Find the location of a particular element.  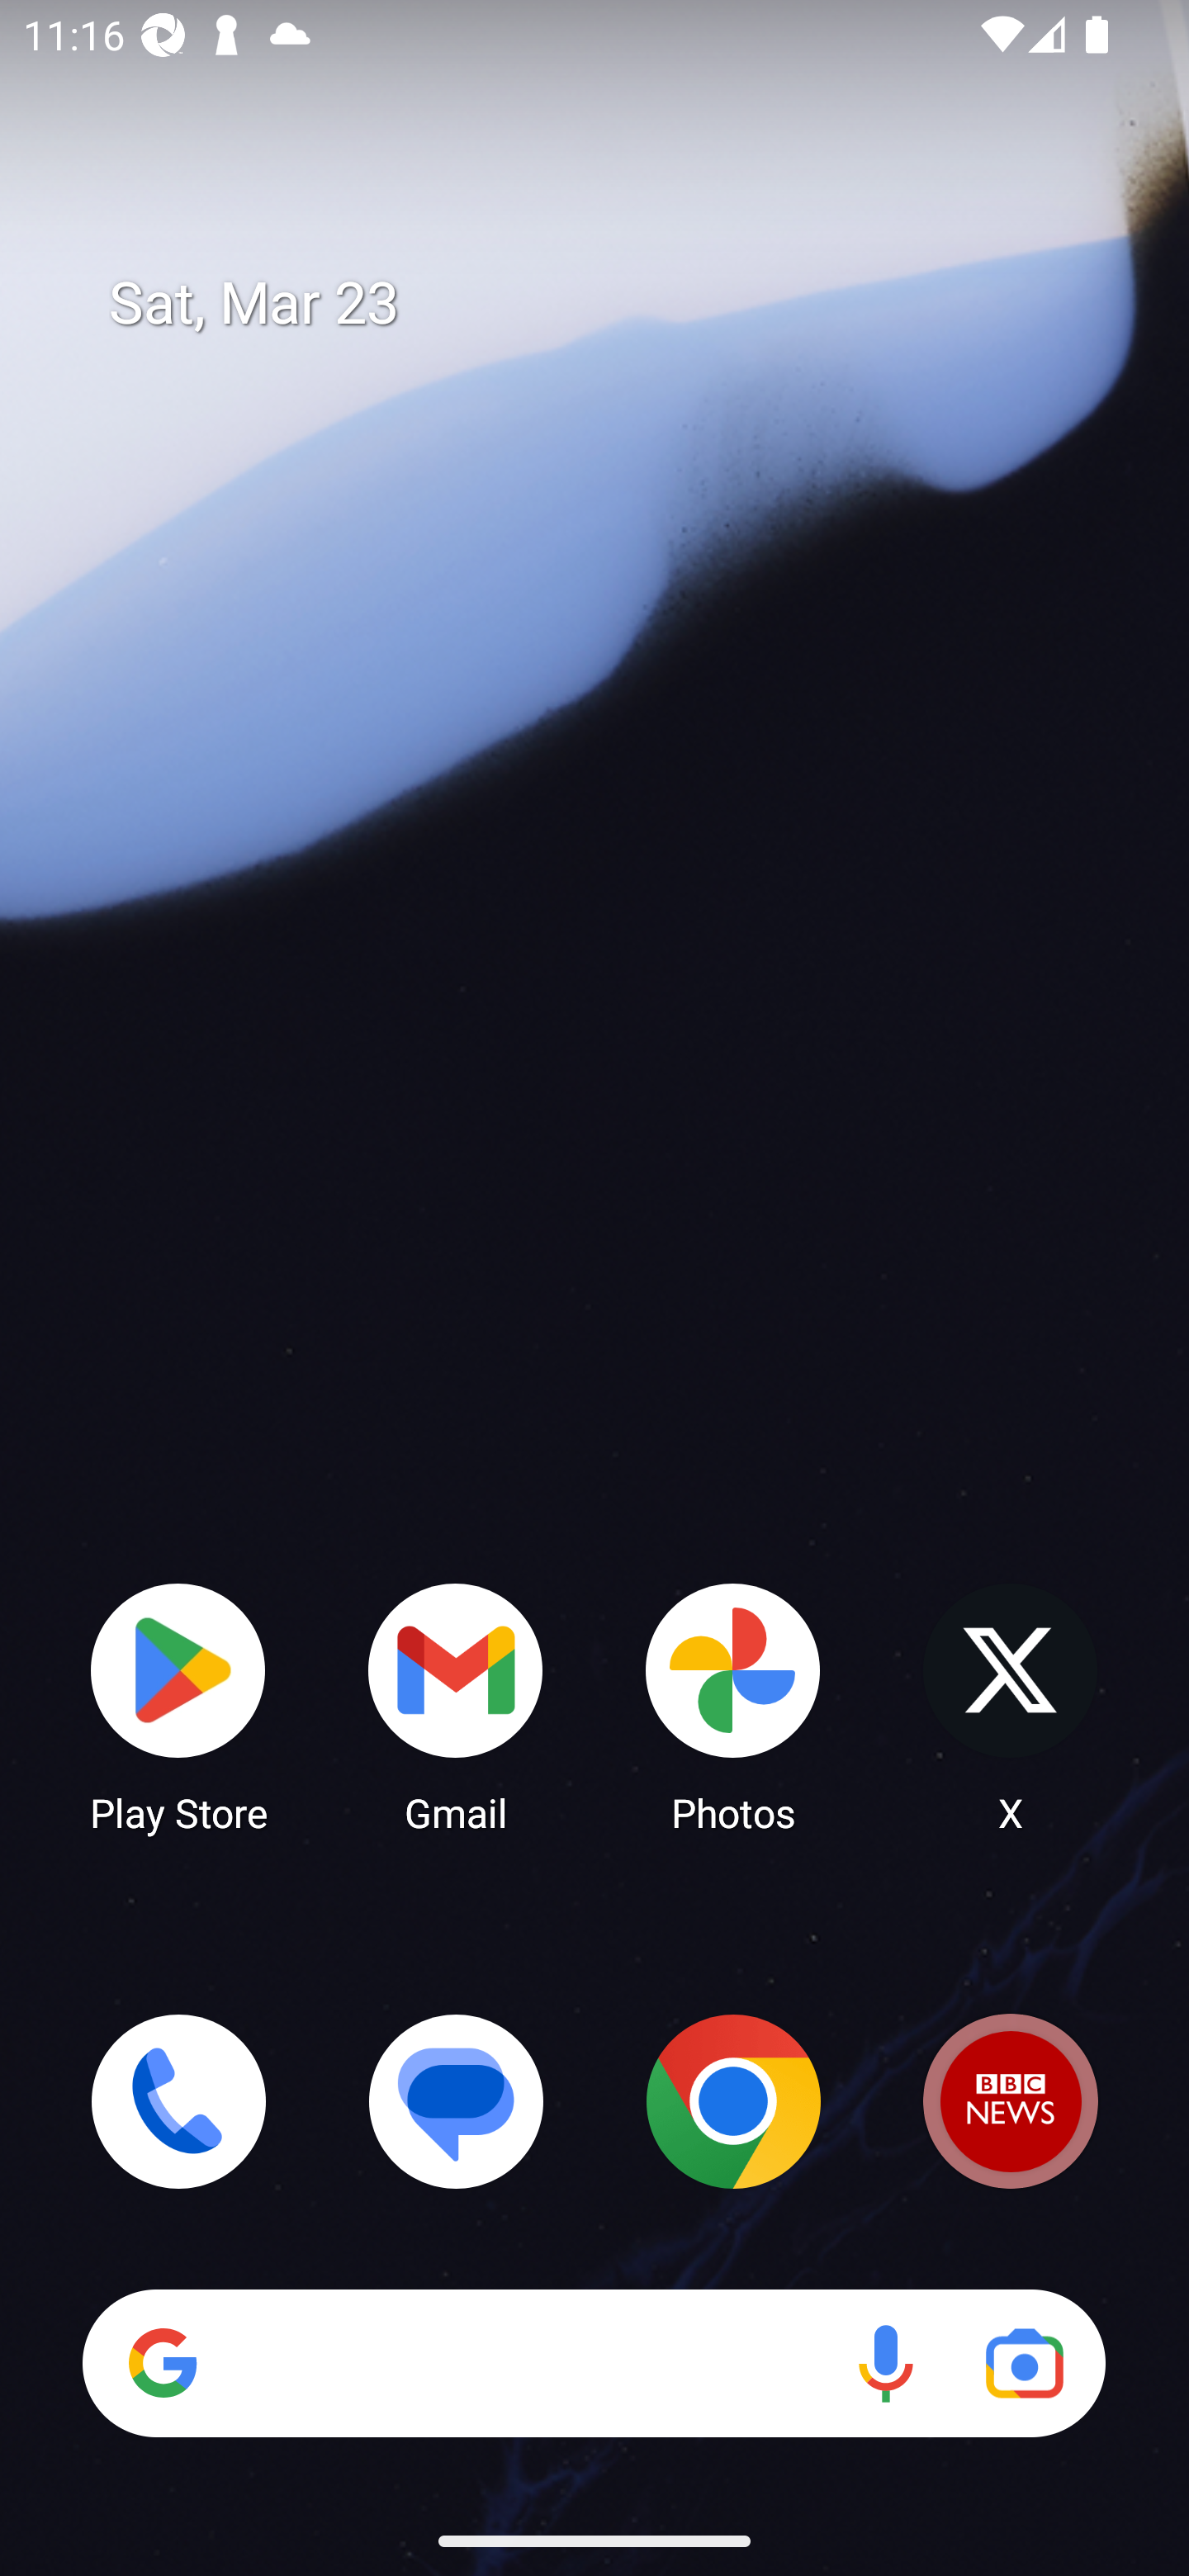

Messages is located at coordinates (456, 2101).